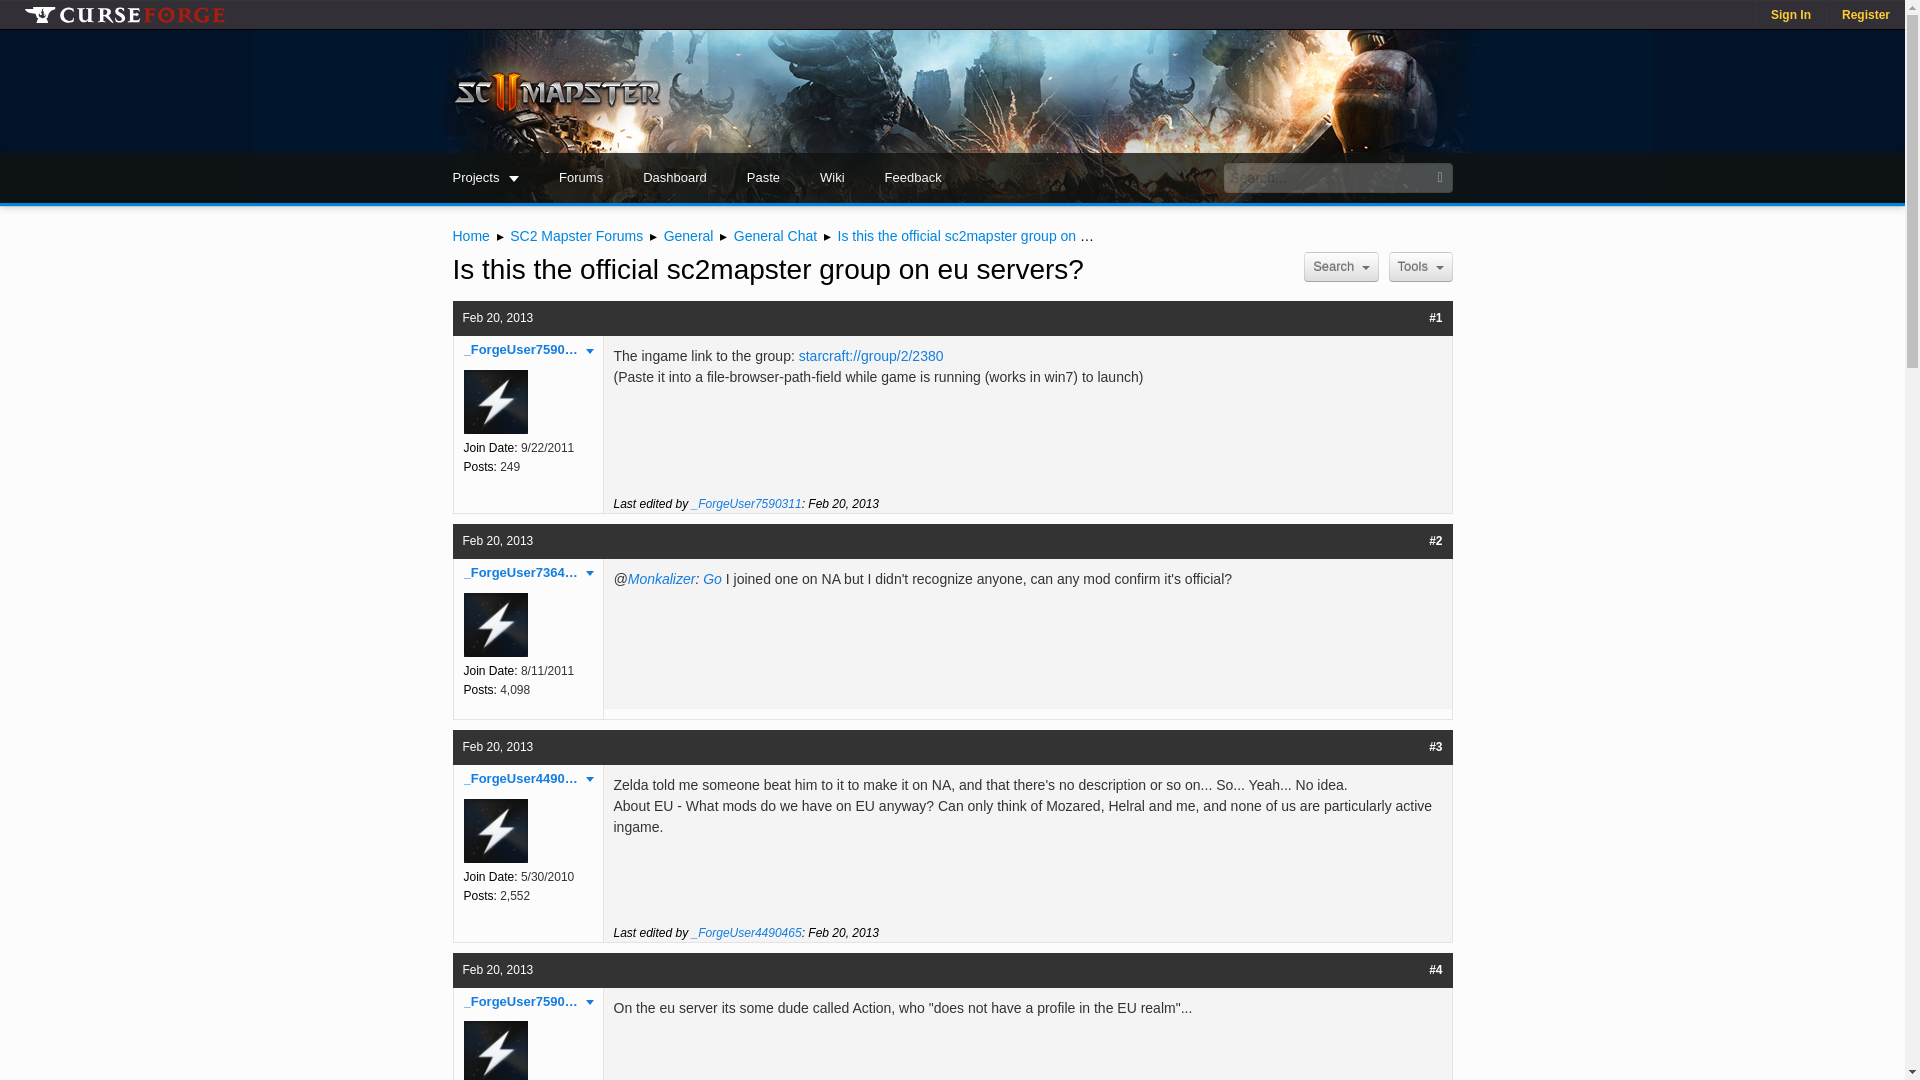  What do you see at coordinates (124, 15) in the screenshot?
I see `CurseForge` at bounding box center [124, 15].